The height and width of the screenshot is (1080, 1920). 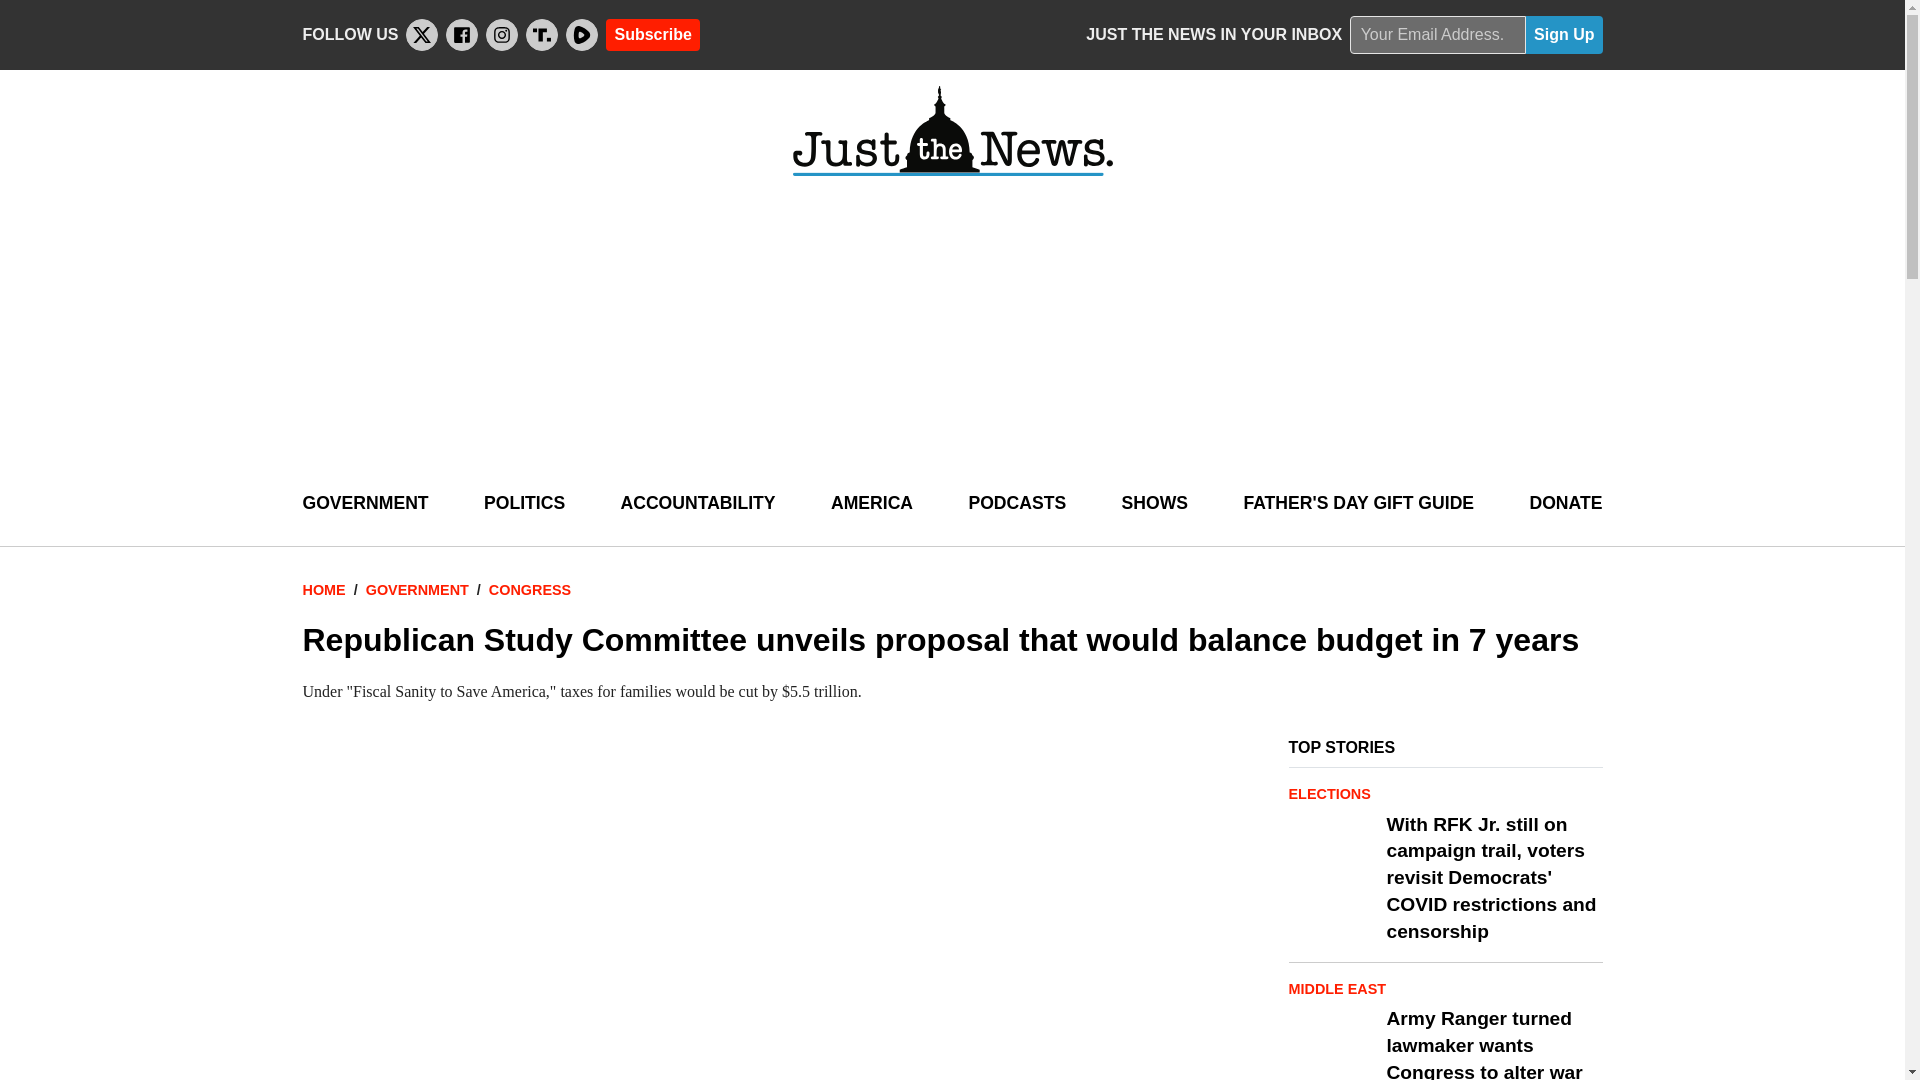 I want to click on DONATE, so click(x=1564, y=504).